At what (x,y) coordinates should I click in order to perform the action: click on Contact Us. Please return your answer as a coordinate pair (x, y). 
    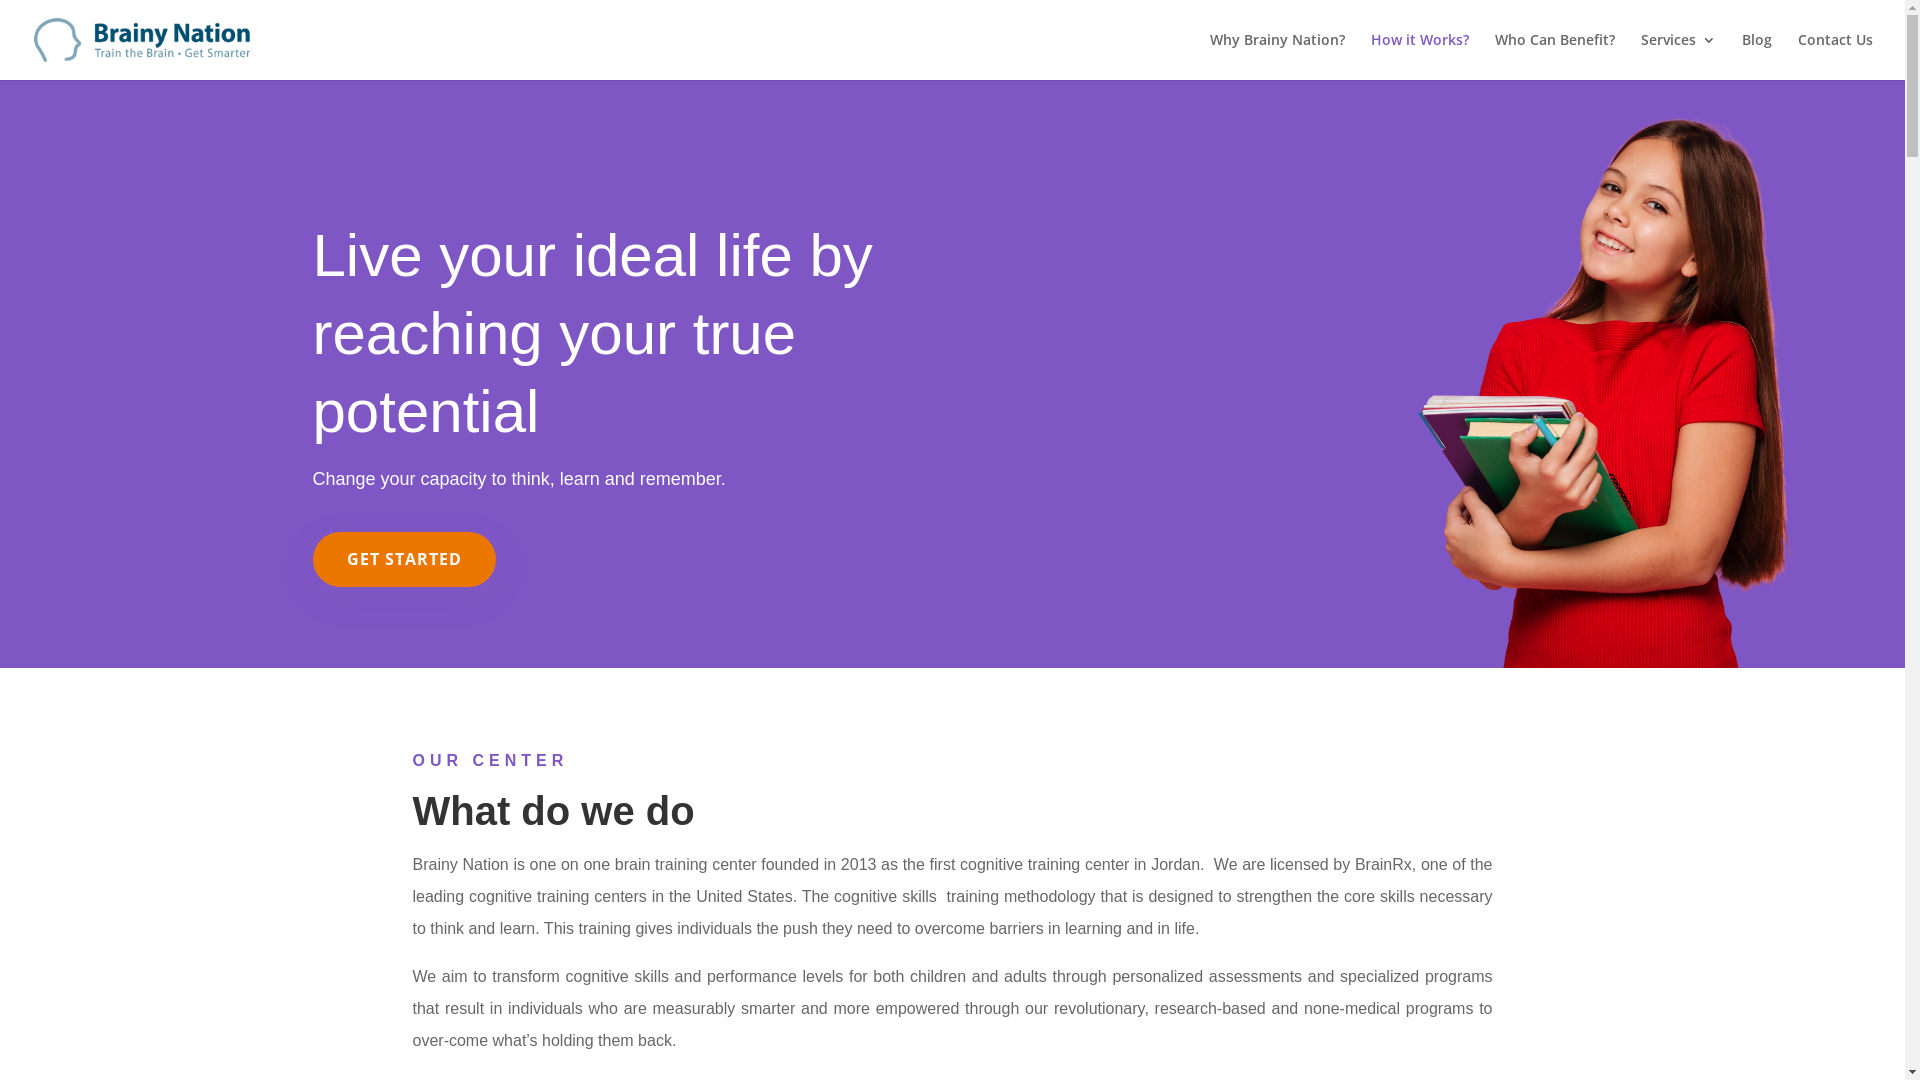
    Looking at the image, I should click on (1836, 56).